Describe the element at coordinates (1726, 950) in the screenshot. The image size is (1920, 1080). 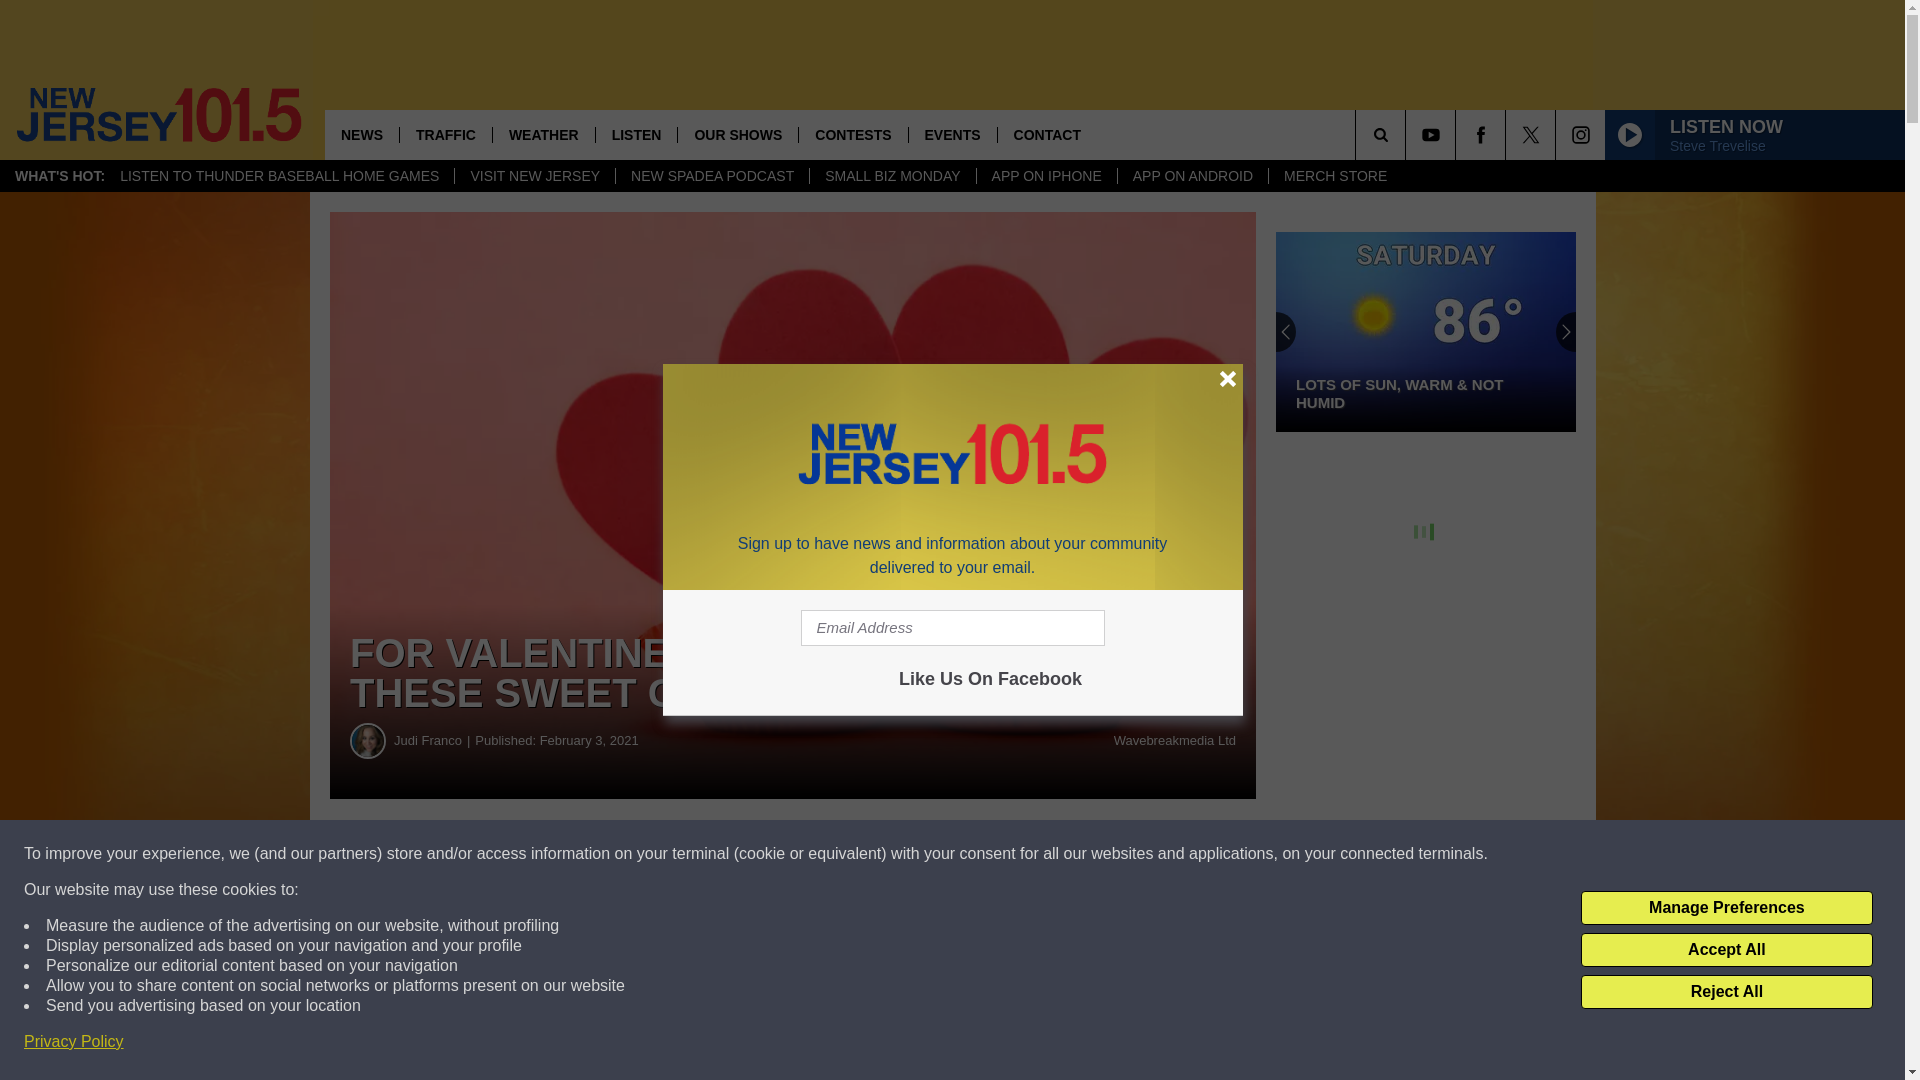
I see `Accept All` at that location.